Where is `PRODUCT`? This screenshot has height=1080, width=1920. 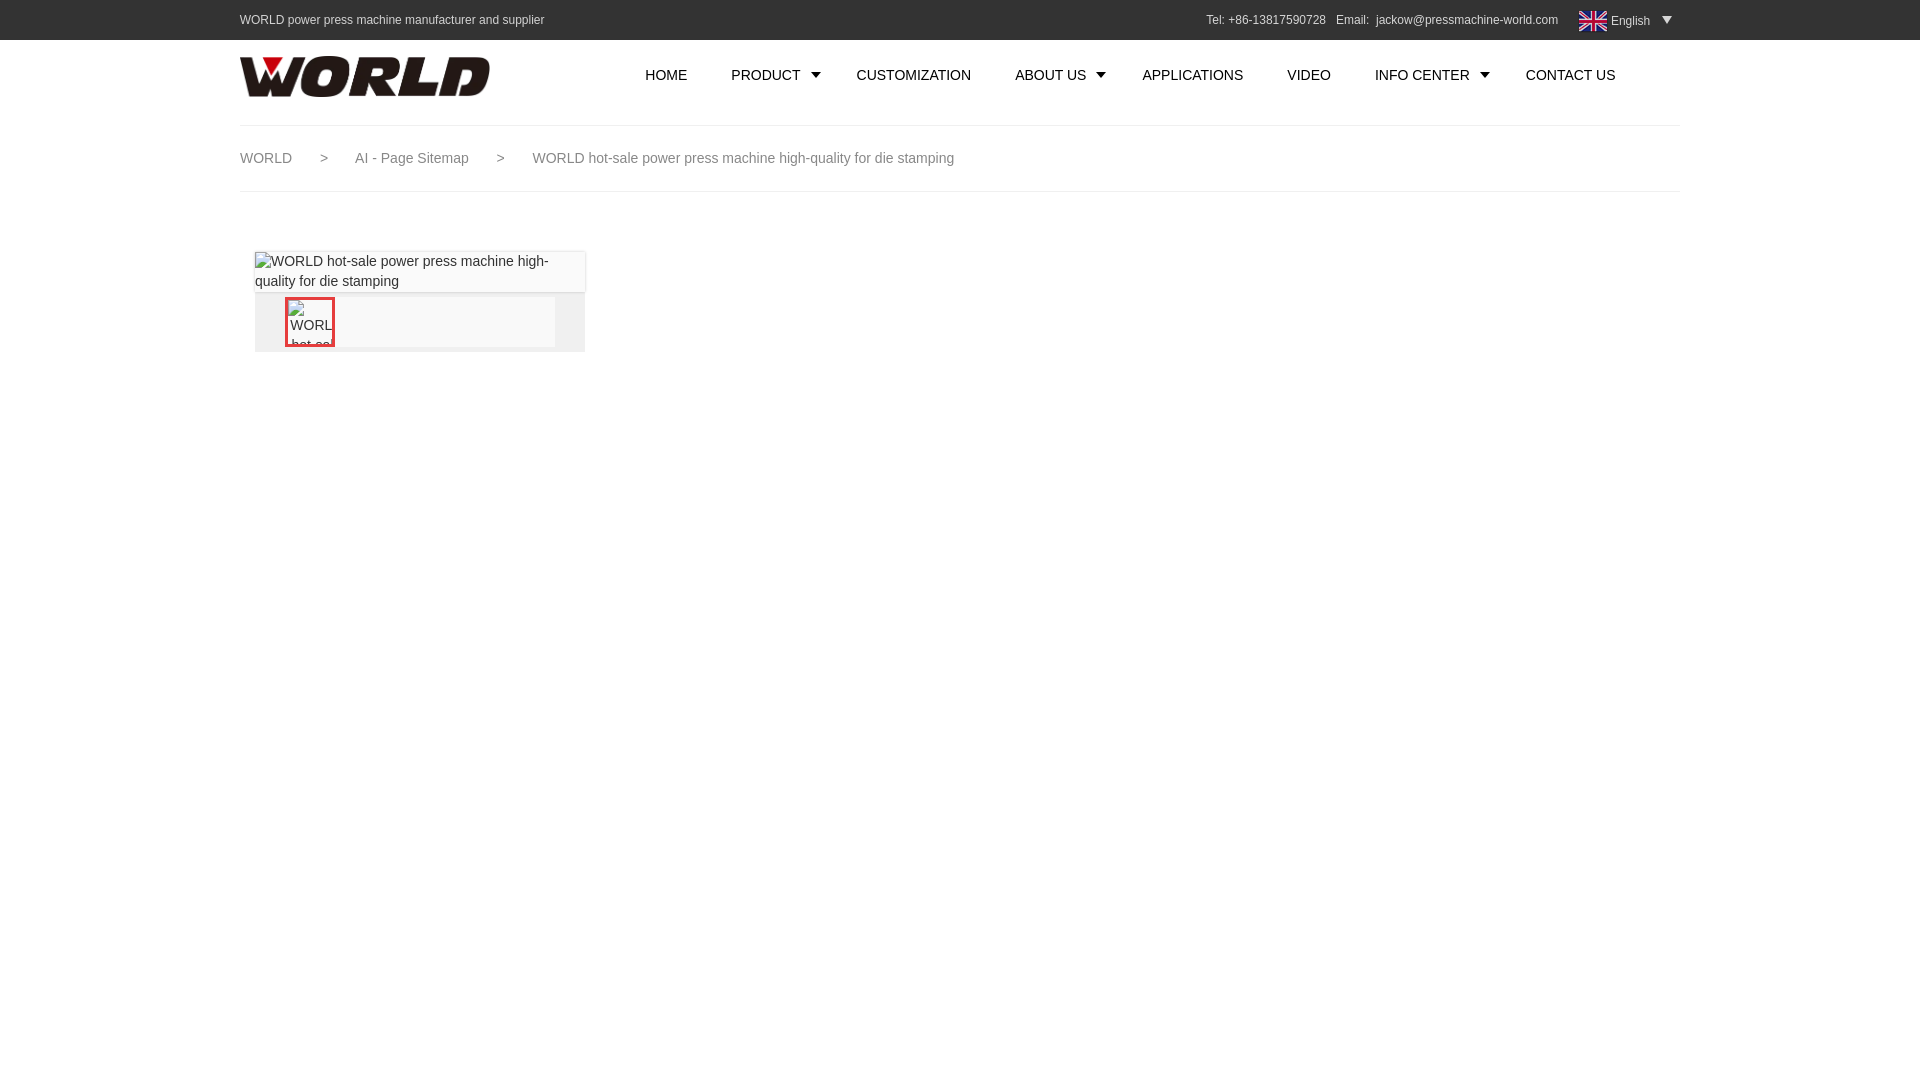
PRODUCT is located at coordinates (770, 74).